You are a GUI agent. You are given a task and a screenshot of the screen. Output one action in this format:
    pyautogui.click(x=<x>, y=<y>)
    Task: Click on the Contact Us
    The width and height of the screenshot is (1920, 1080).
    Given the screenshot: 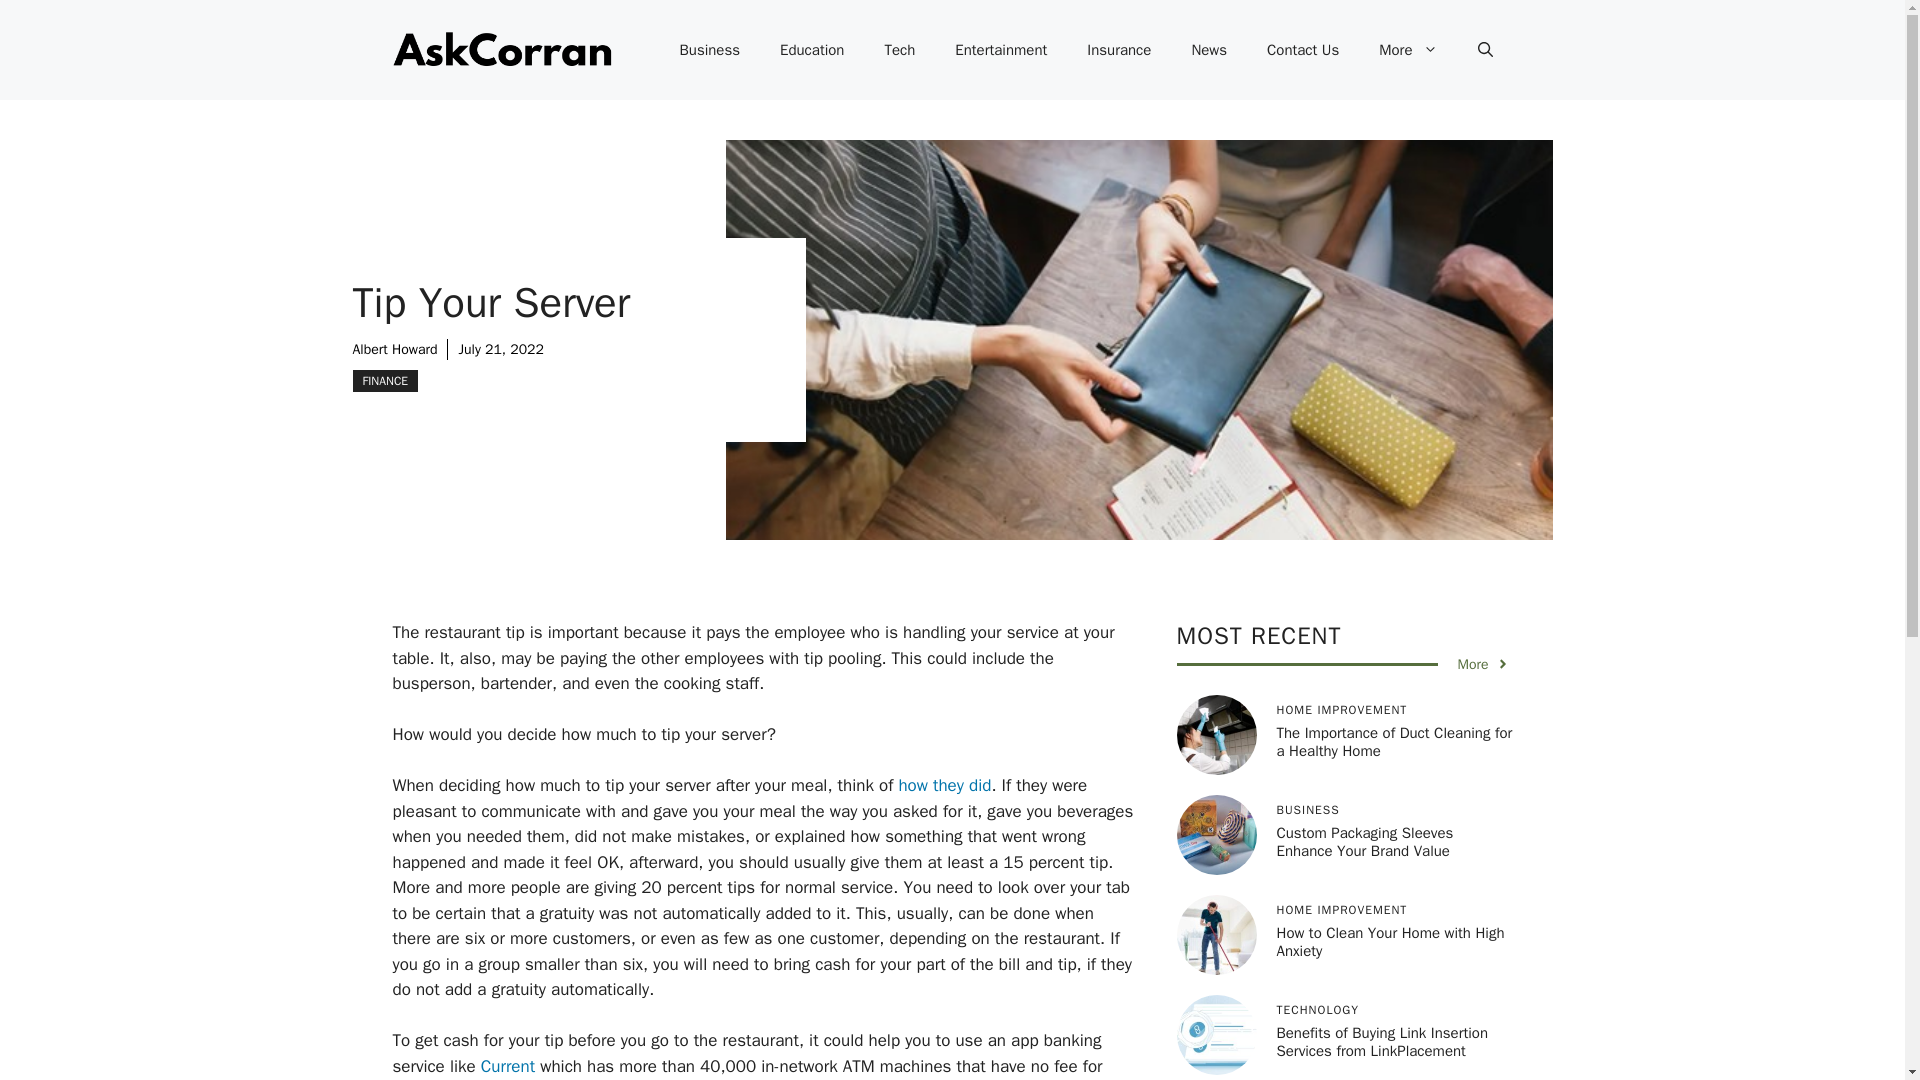 What is the action you would take?
    pyautogui.click(x=1302, y=50)
    